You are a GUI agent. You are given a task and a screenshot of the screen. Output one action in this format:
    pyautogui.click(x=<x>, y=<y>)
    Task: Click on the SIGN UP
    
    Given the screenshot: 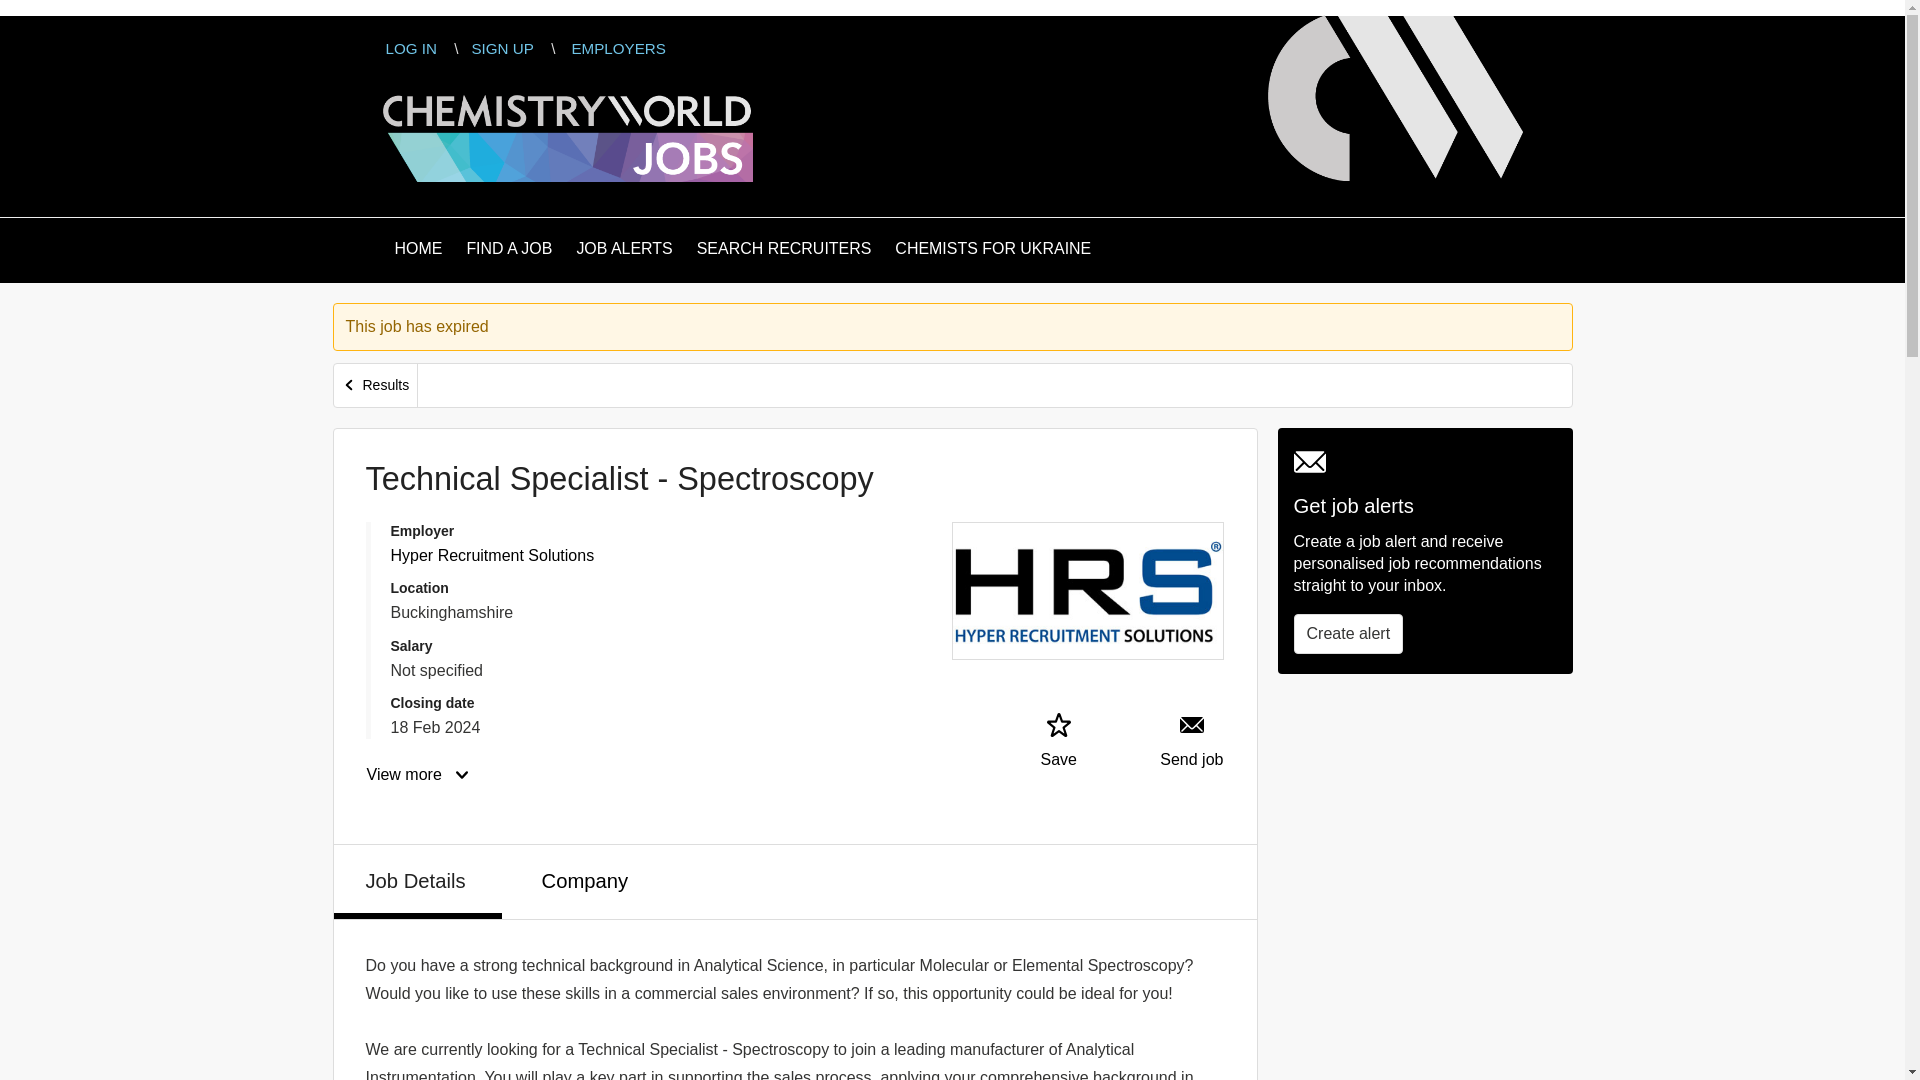 What is the action you would take?
    pyautogui.click(x=502, y=48)
    